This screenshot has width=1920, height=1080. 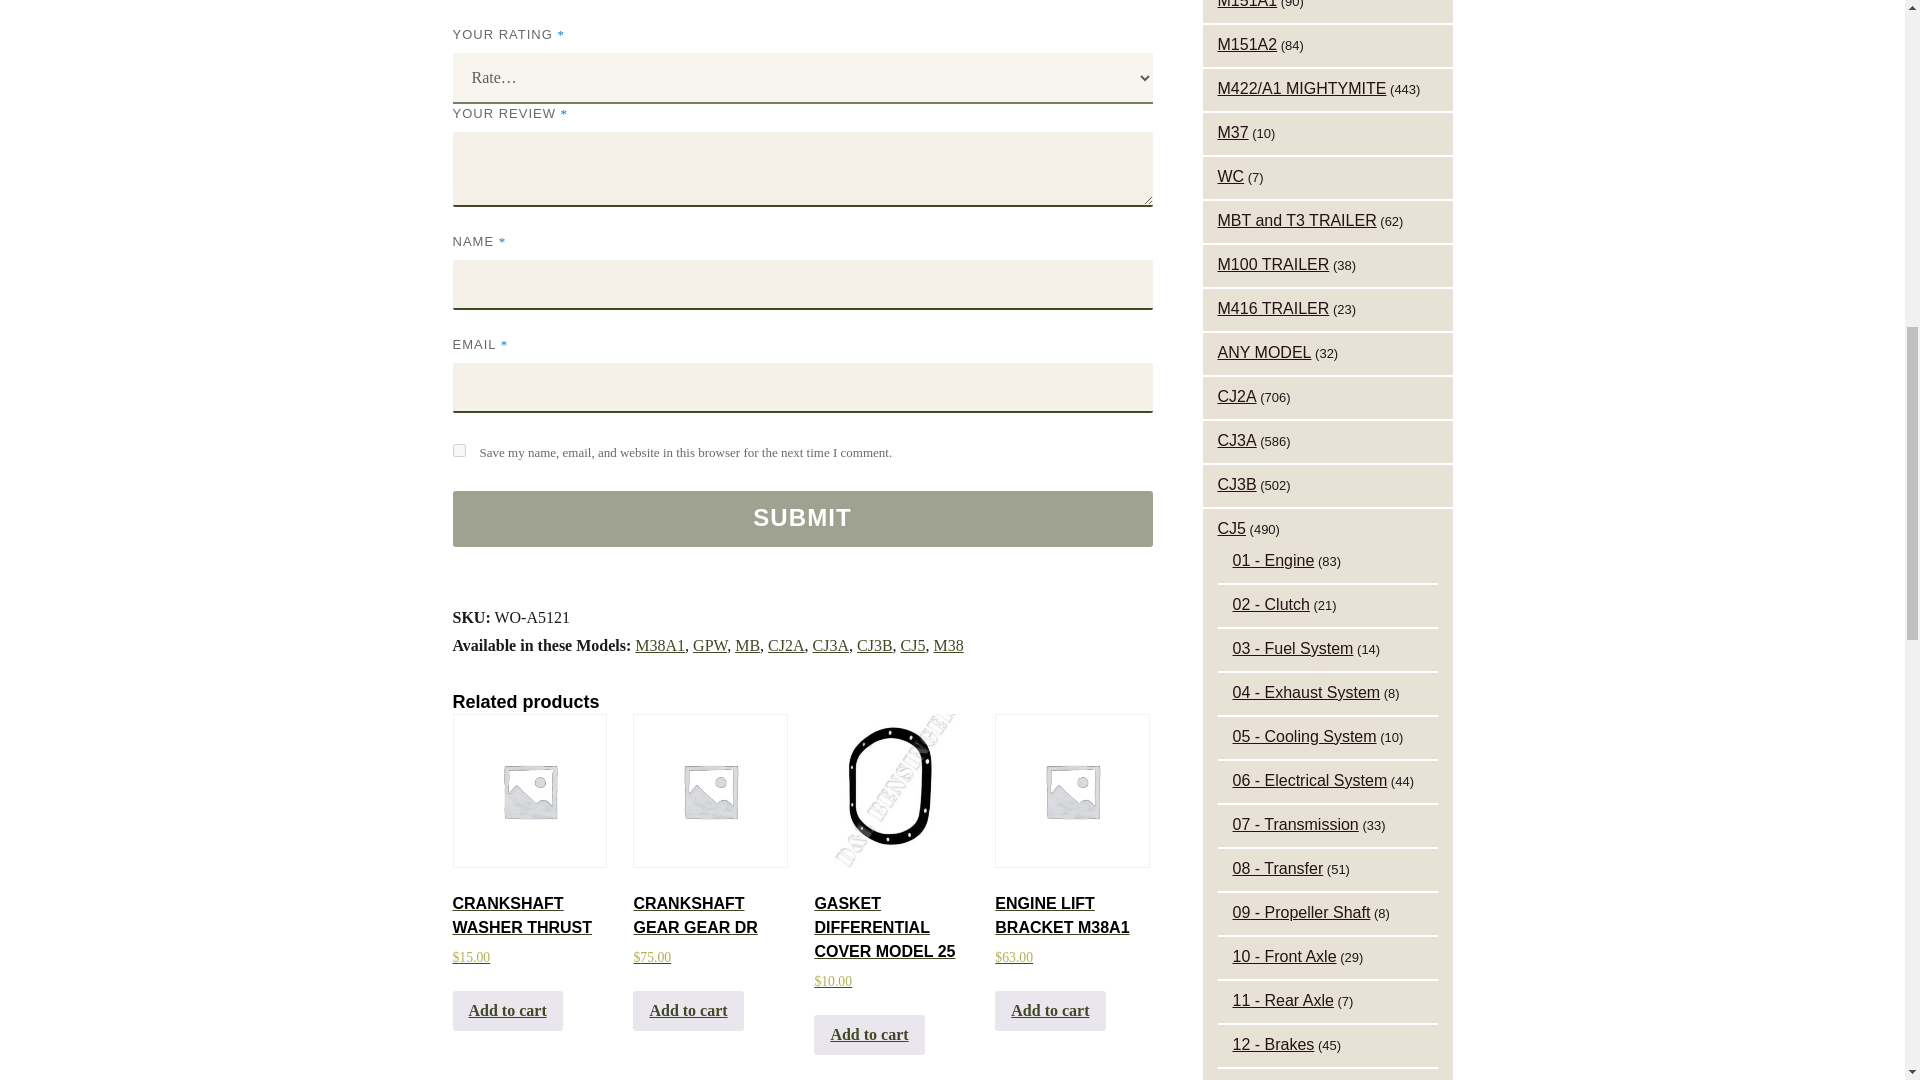 What do you see at coordinates (890, 790) in the screenshot?
I see `GASKET DIFFERENTIAL COVER MODEL 25` at bounding box center [890, 790].